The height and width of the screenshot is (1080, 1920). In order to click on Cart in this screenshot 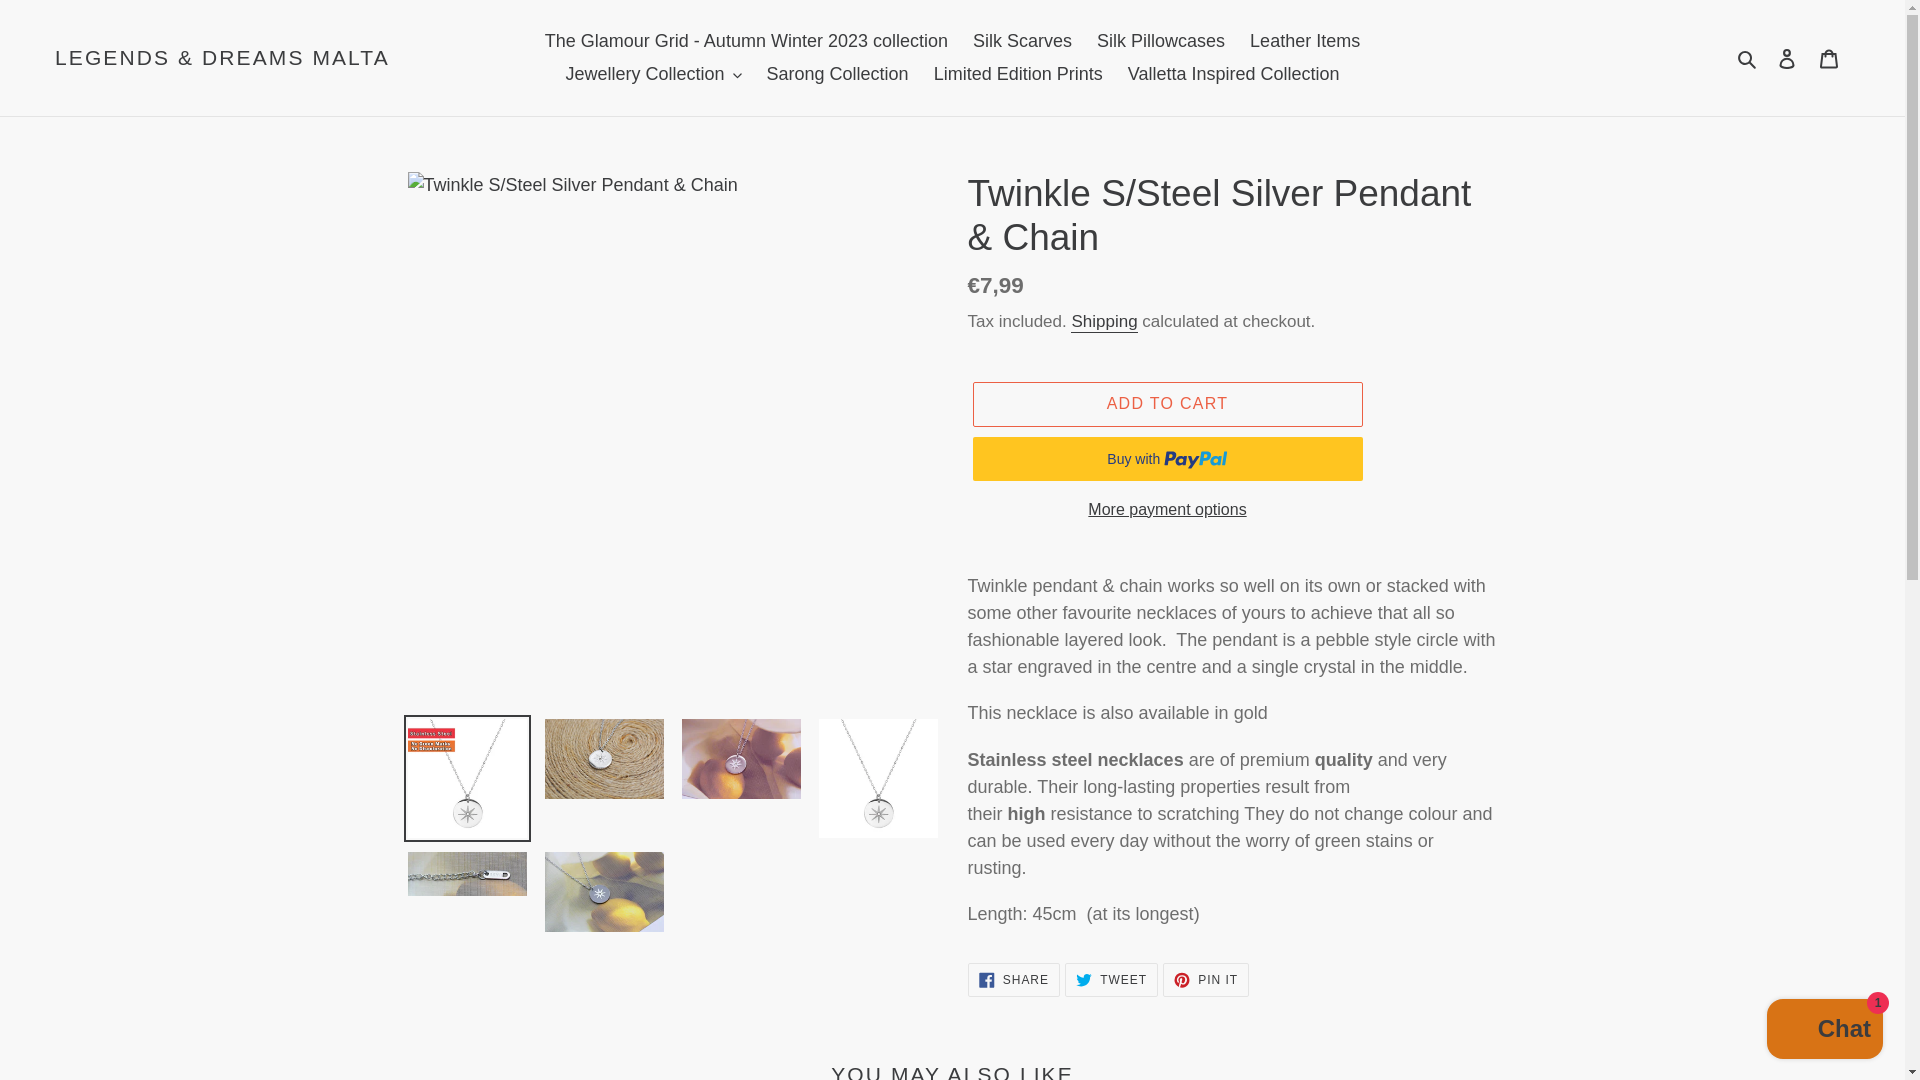, I will do `click(1829, 57)`.